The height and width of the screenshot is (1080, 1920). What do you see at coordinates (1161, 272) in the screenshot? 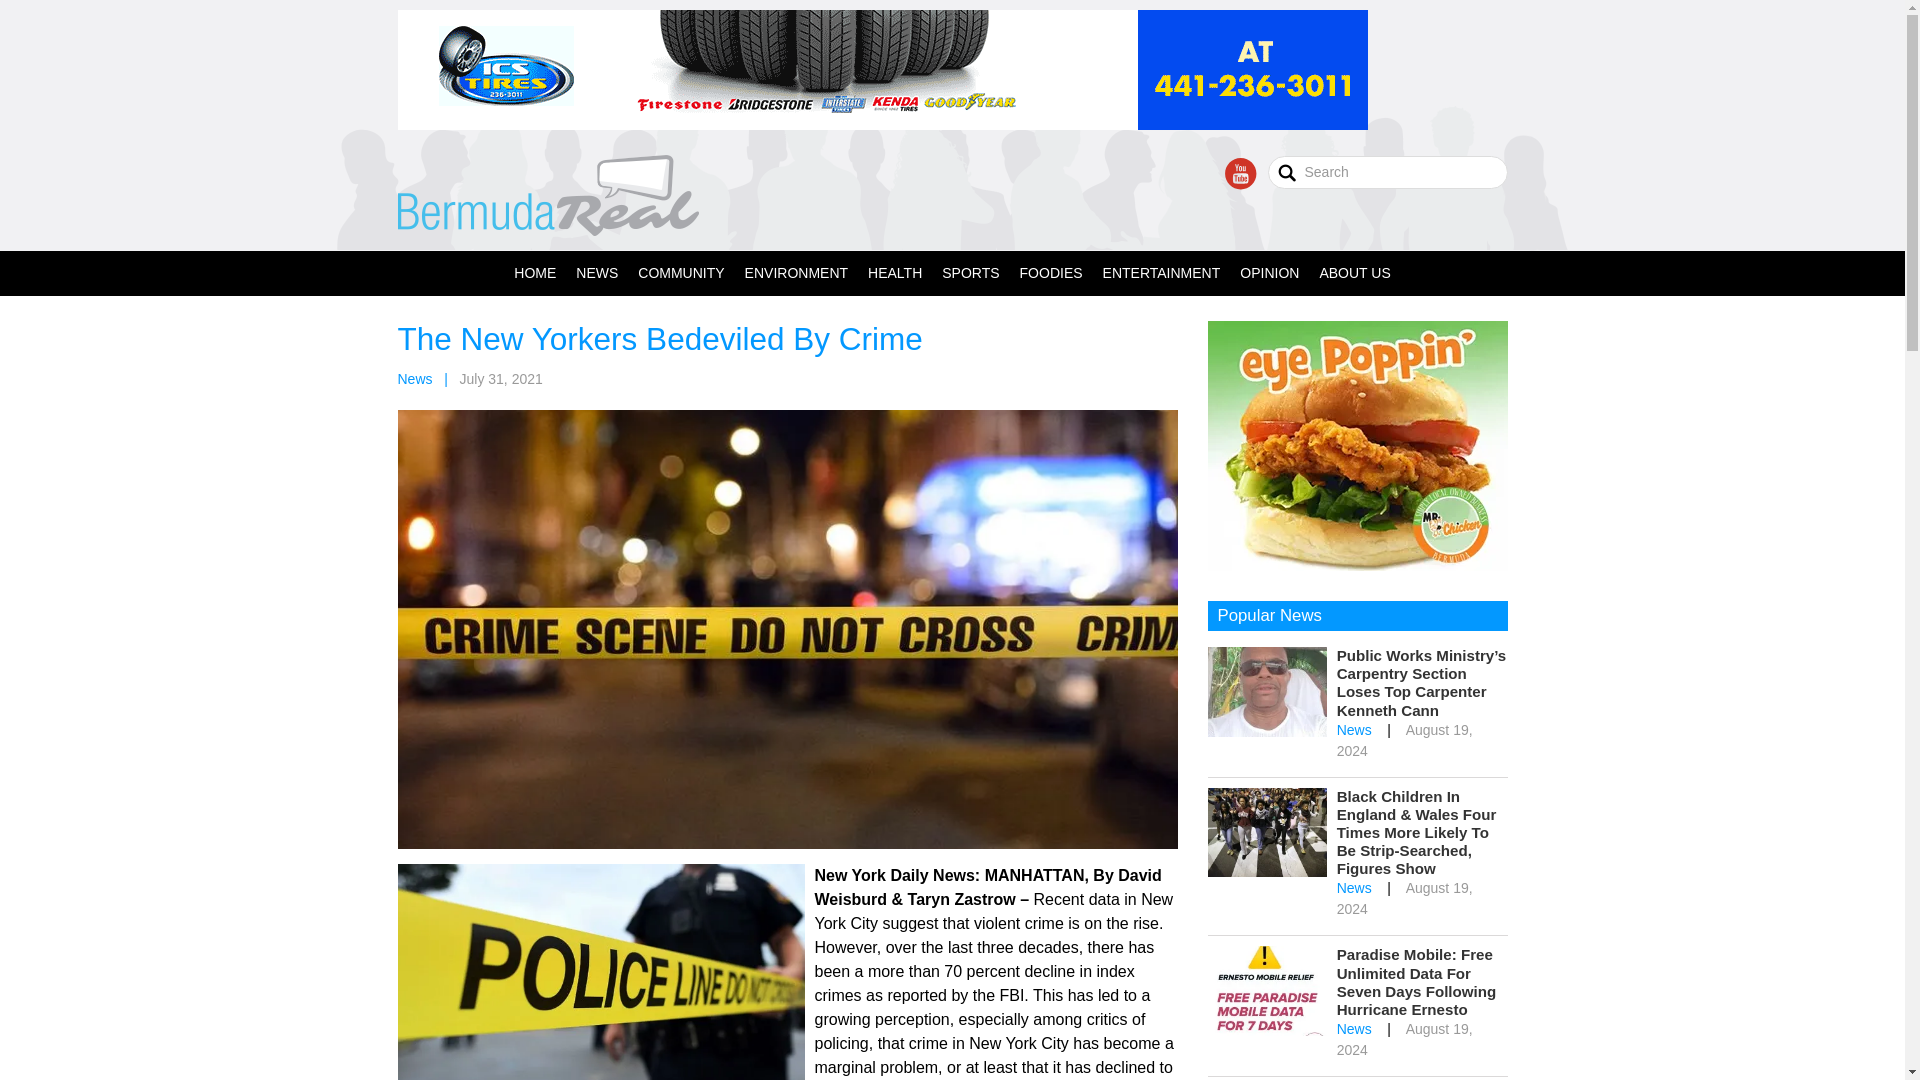
I see `ENTERTAINMENT` at bounding box center [1161, 272].